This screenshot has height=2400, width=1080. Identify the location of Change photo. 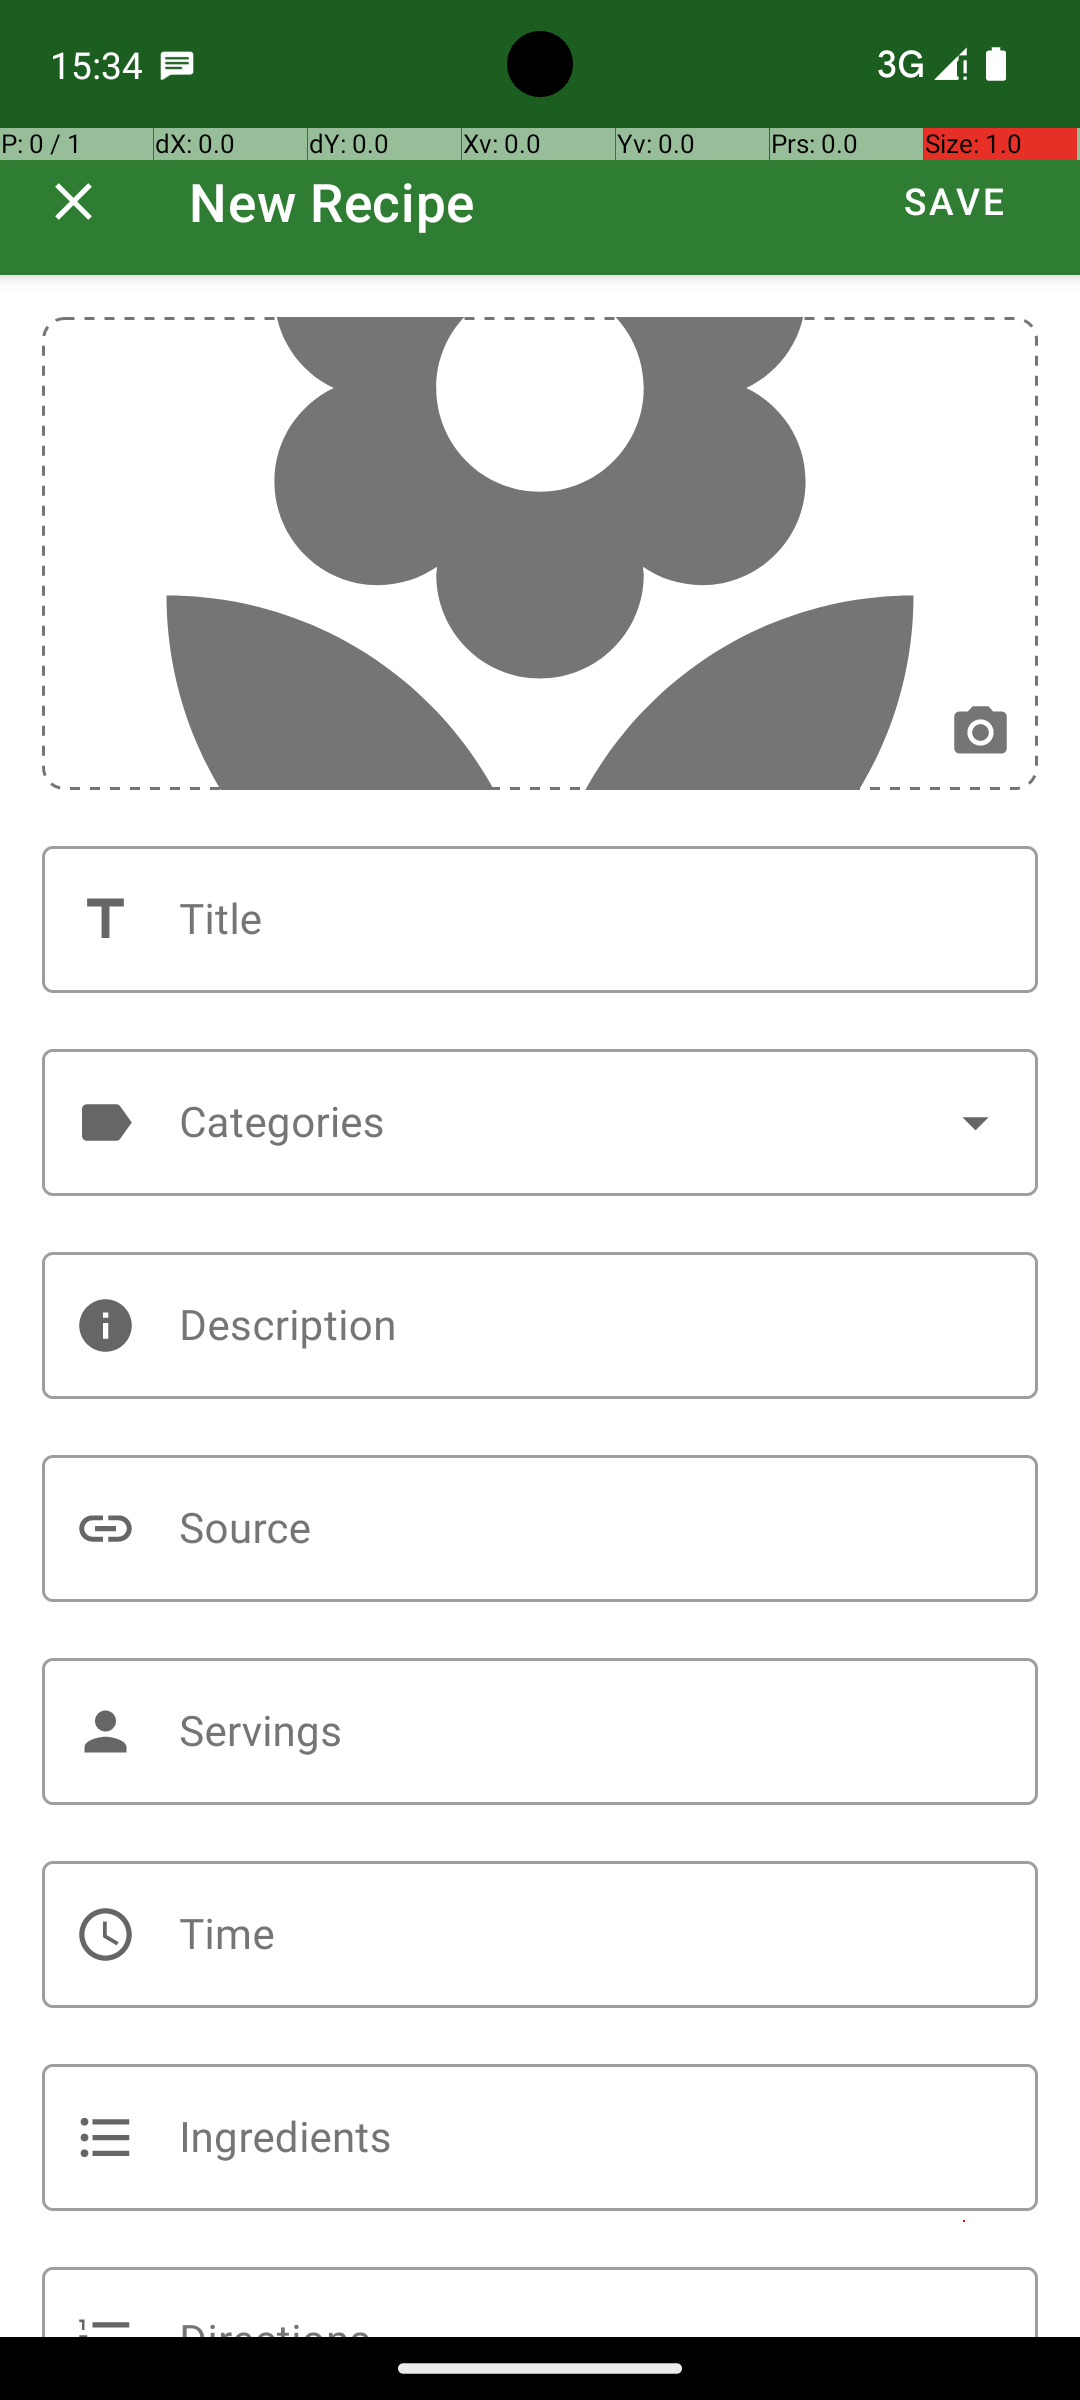
(980, 732).